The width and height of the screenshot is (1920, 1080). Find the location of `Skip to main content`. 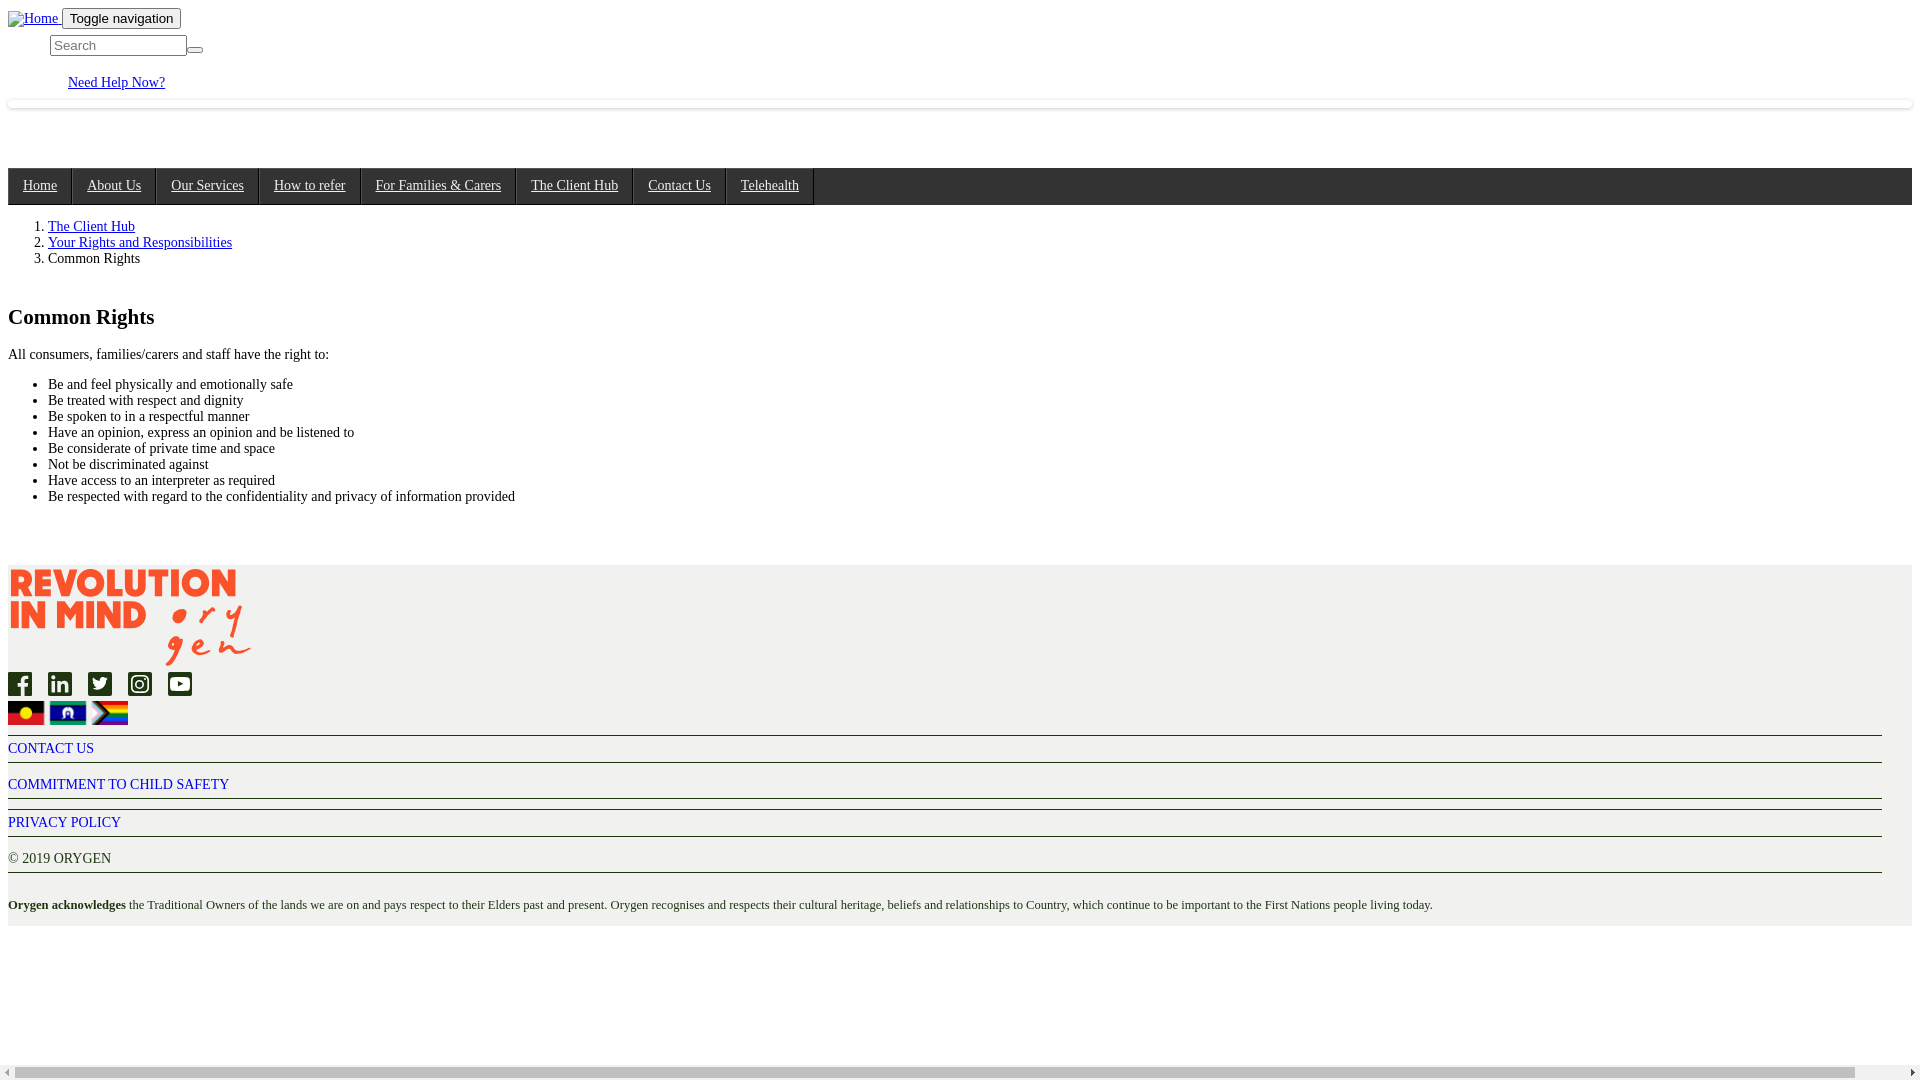

Skip to main content is located at coordinates (66, 8).